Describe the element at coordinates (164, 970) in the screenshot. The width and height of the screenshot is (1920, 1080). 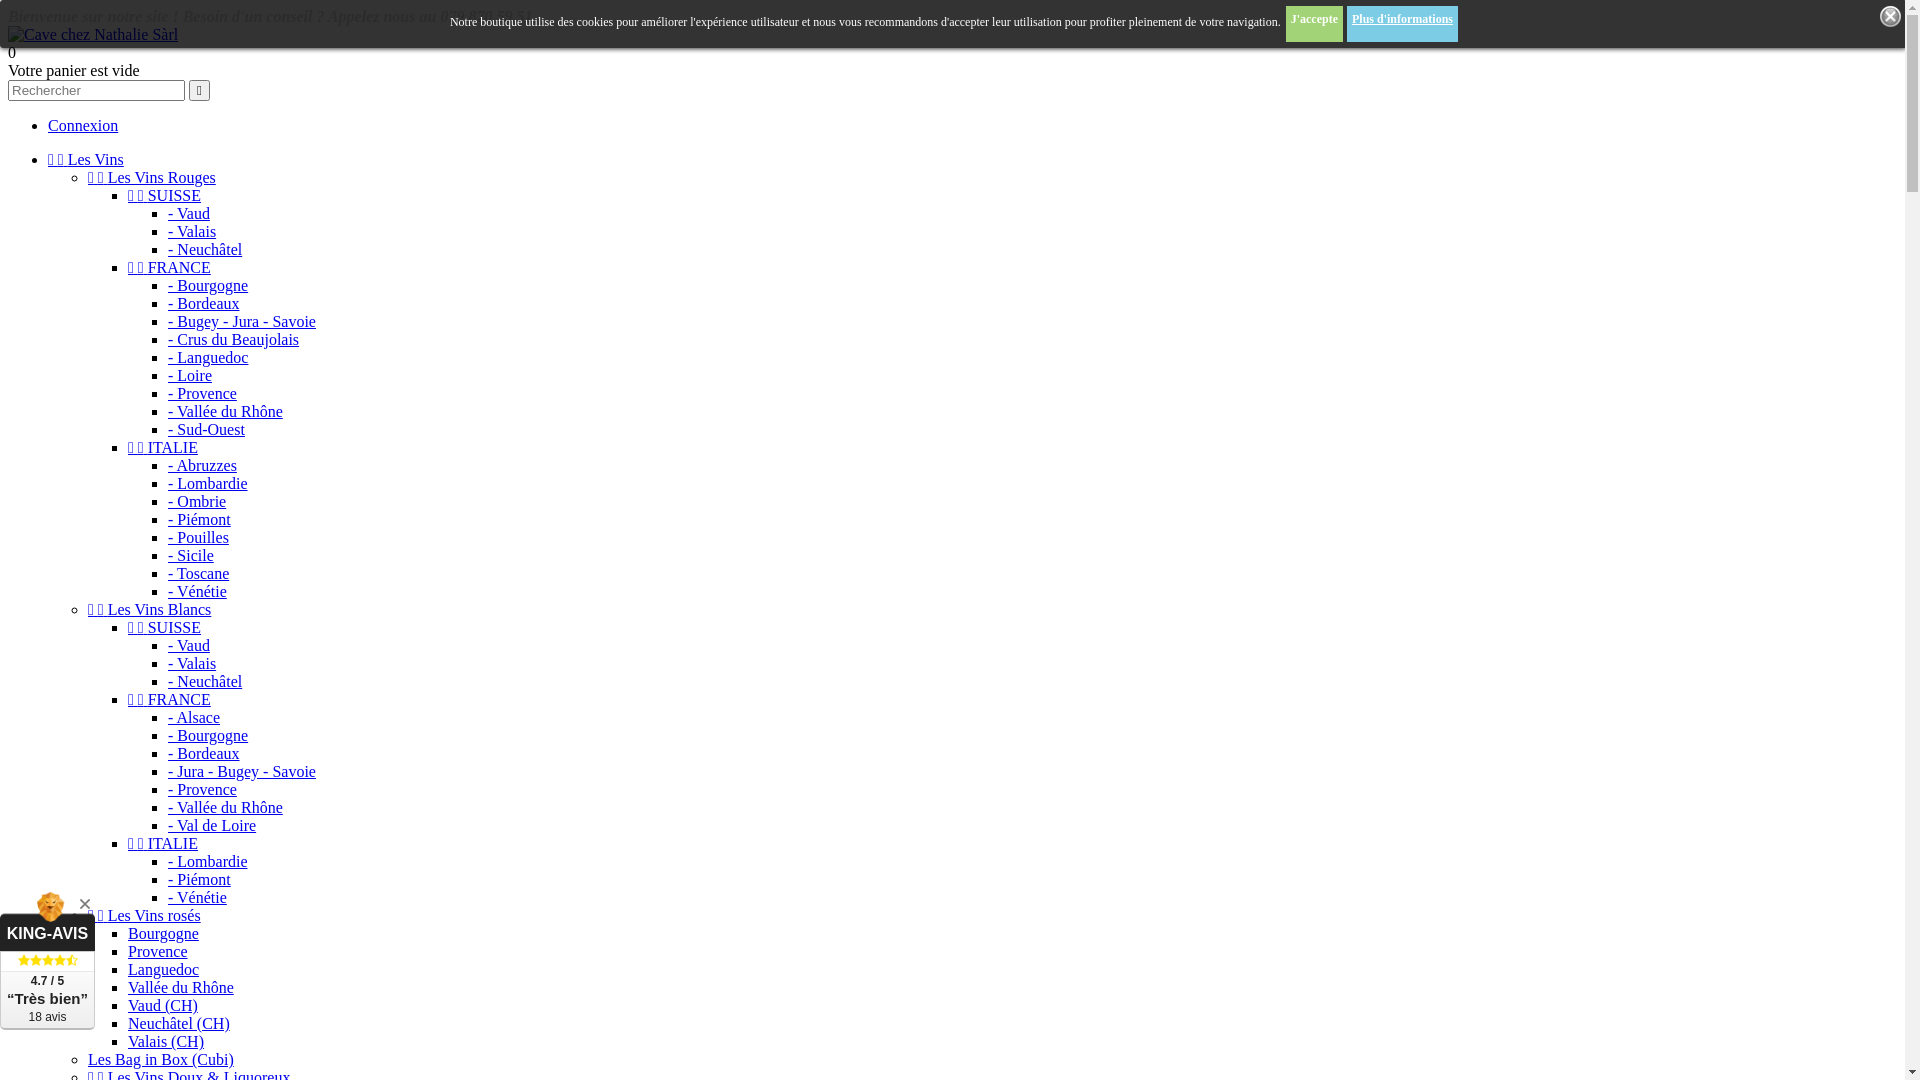
I see `Languedoc` at that location.